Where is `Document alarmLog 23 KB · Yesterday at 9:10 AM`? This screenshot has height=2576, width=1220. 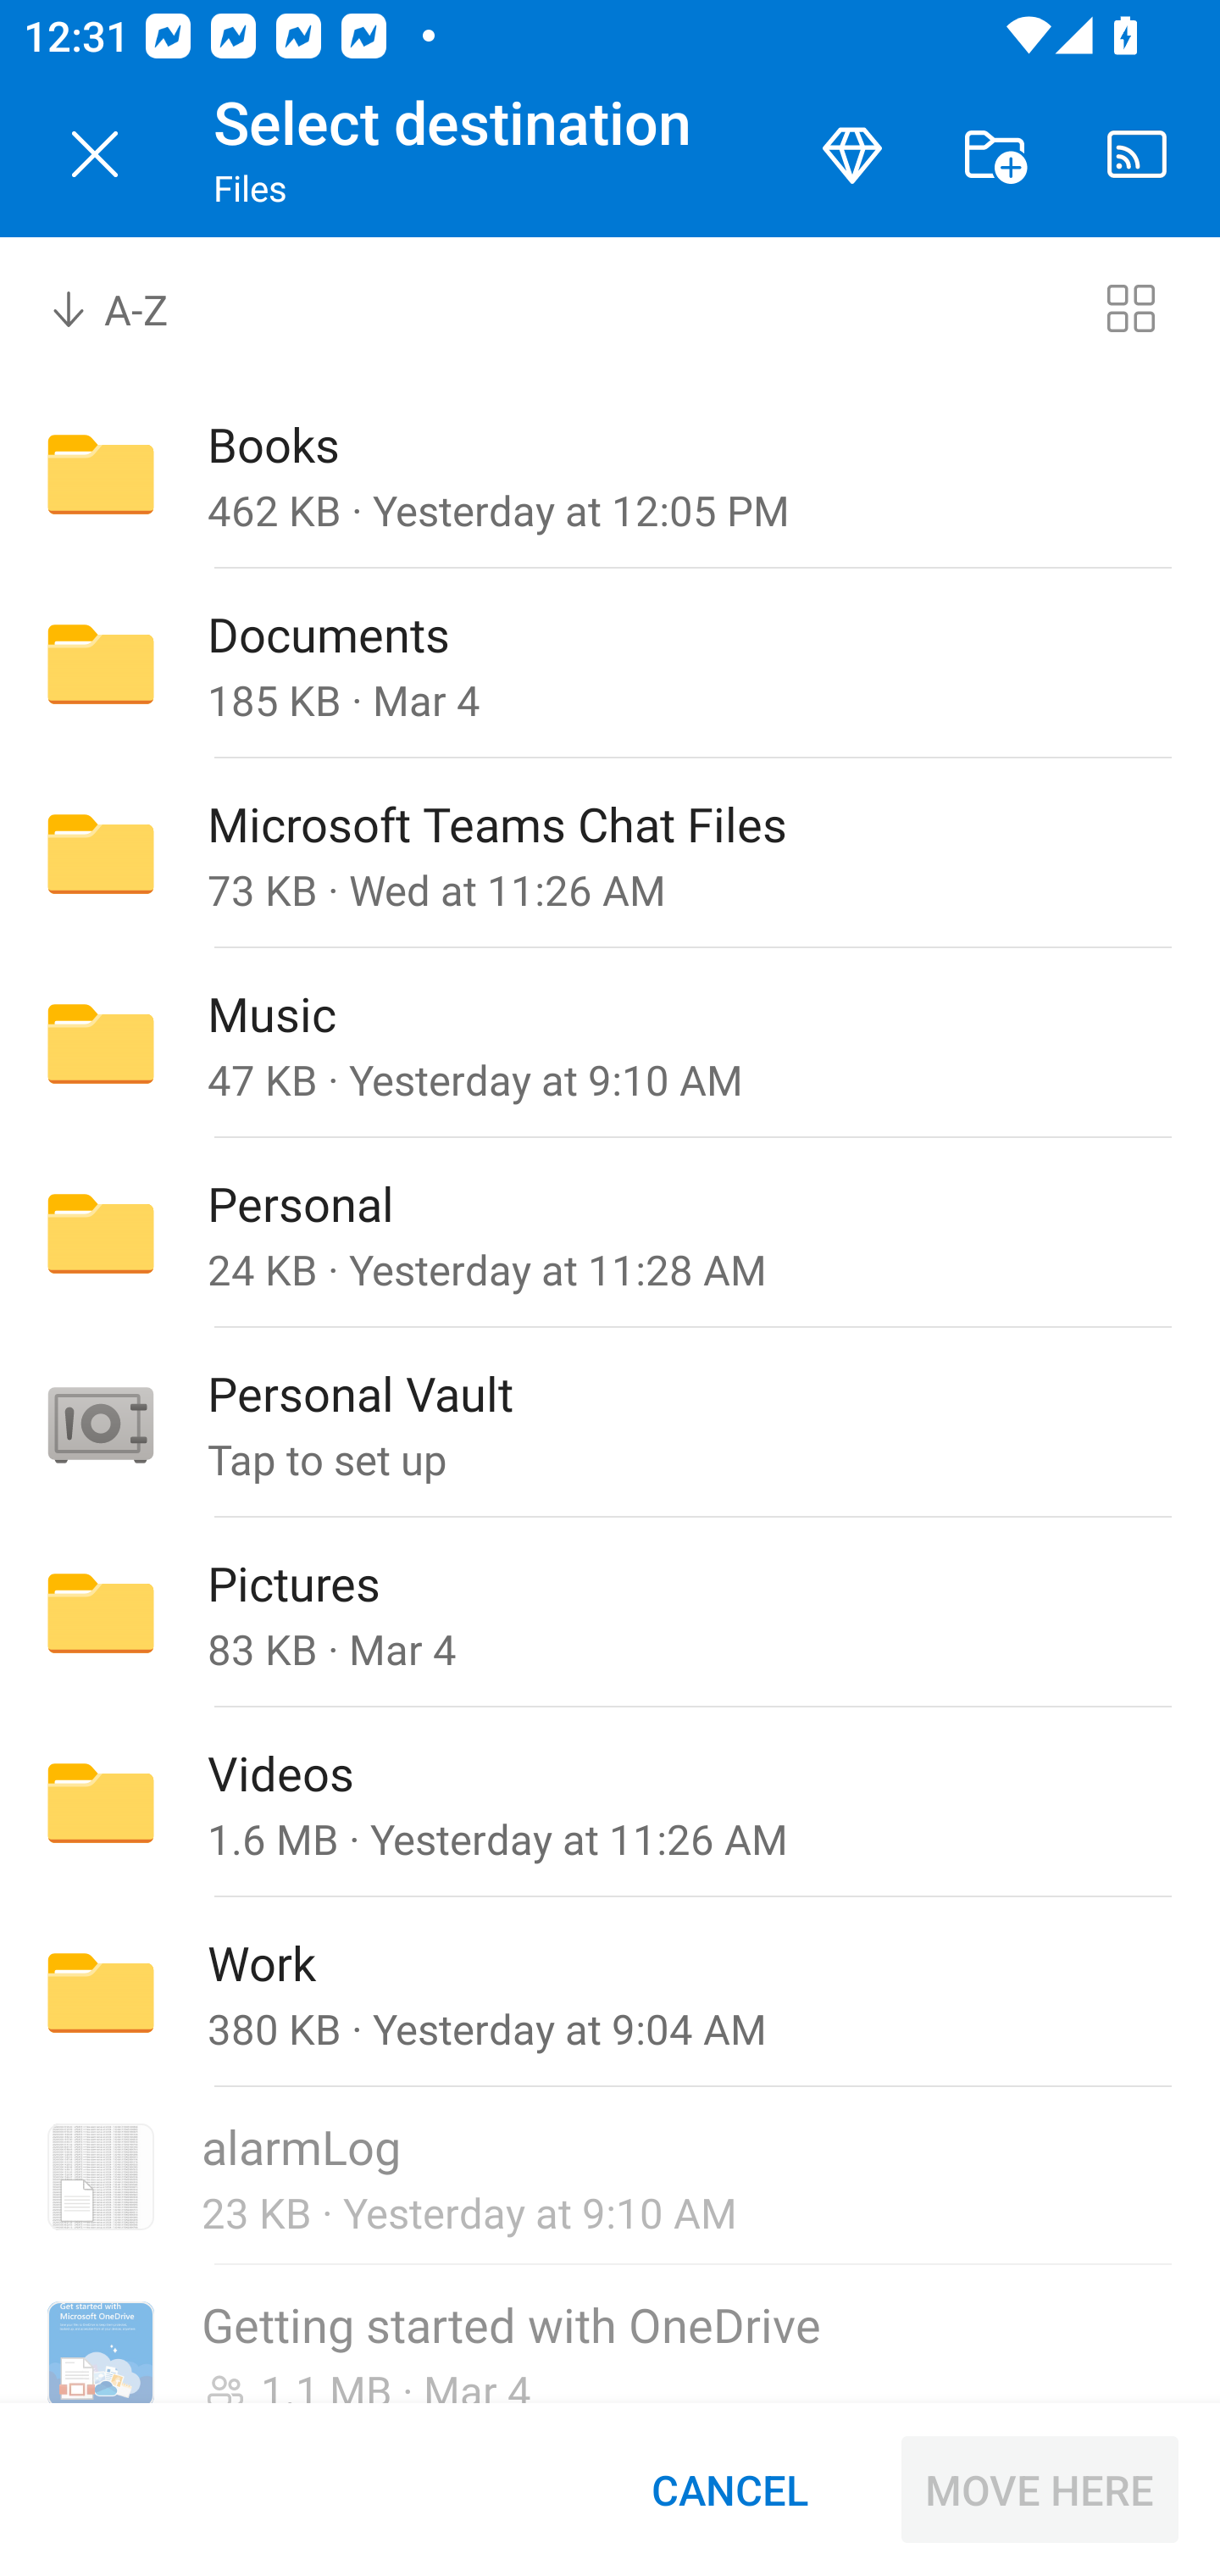
Document alarmLog 23 KB · Yesterday at 9:10 AM is located at coordinates (610, 2178).